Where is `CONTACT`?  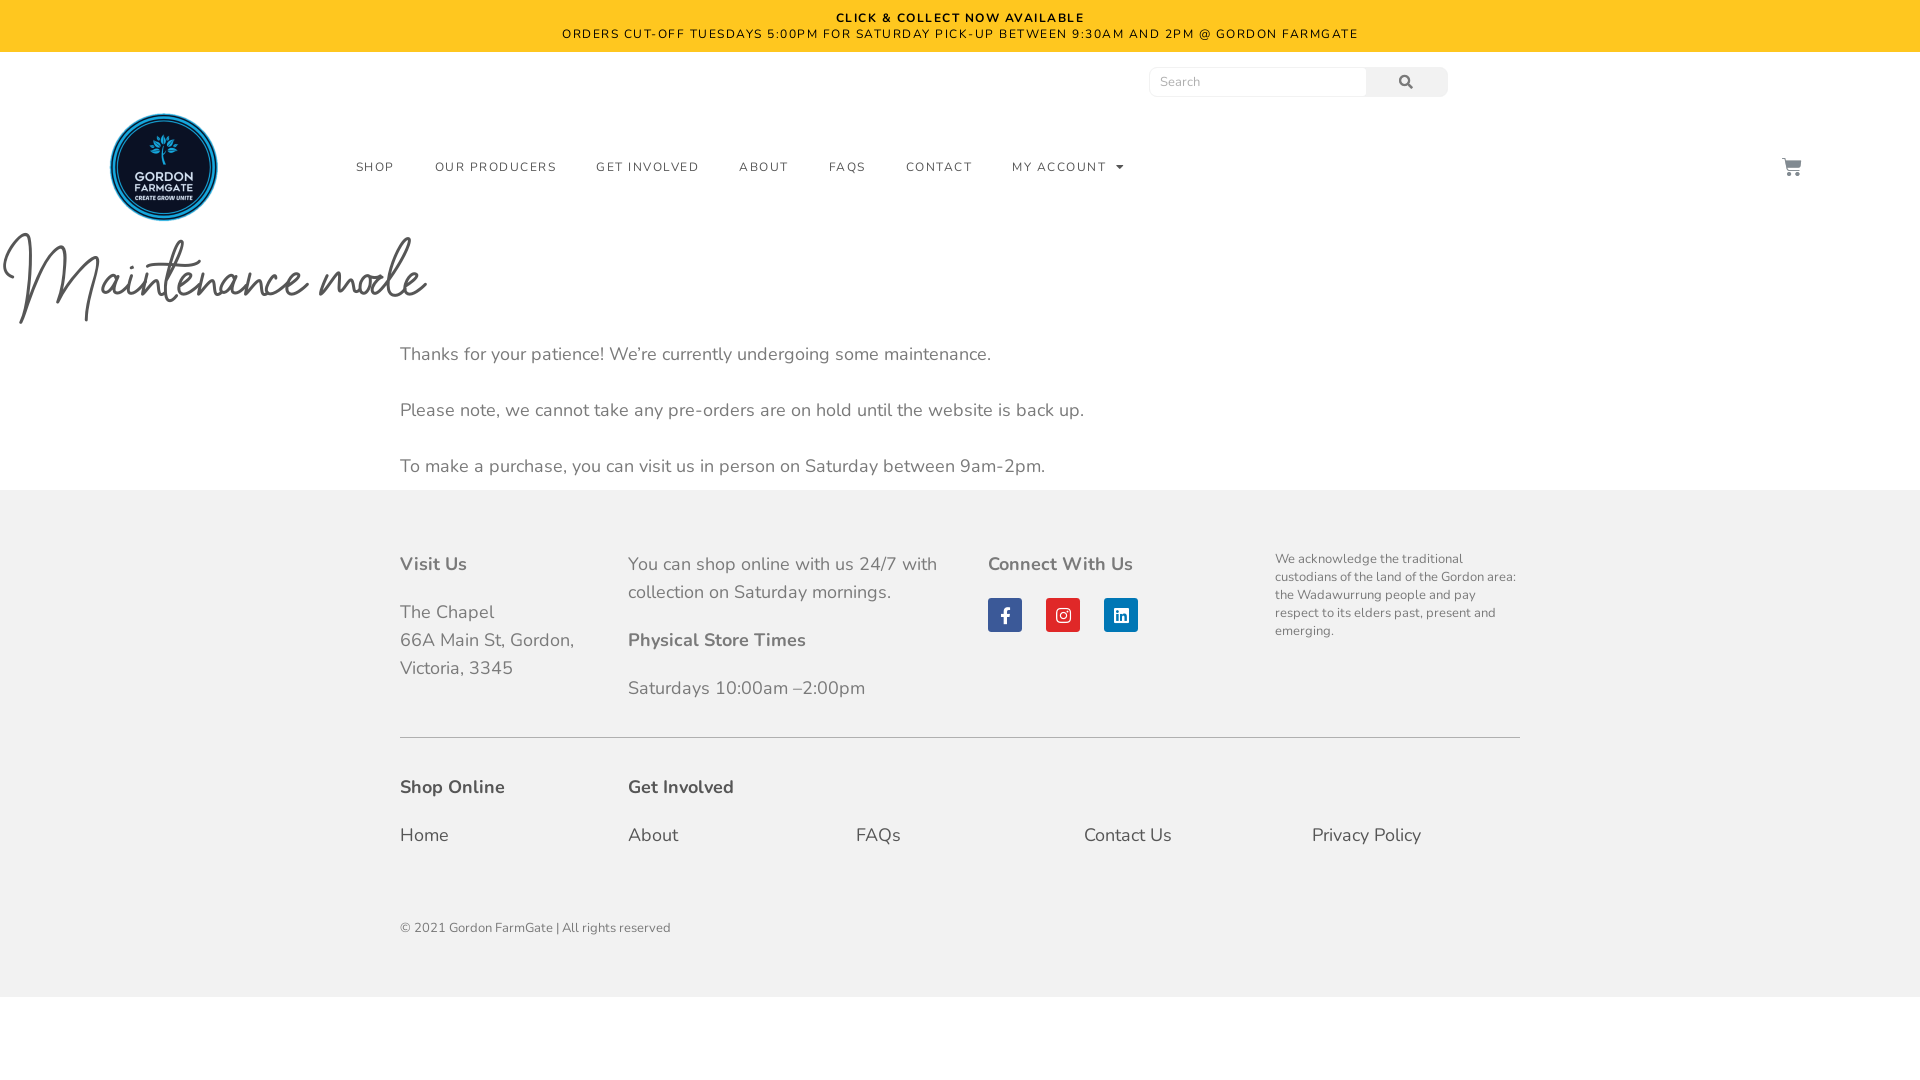 CONTACT is located at coordinates (940, 167).